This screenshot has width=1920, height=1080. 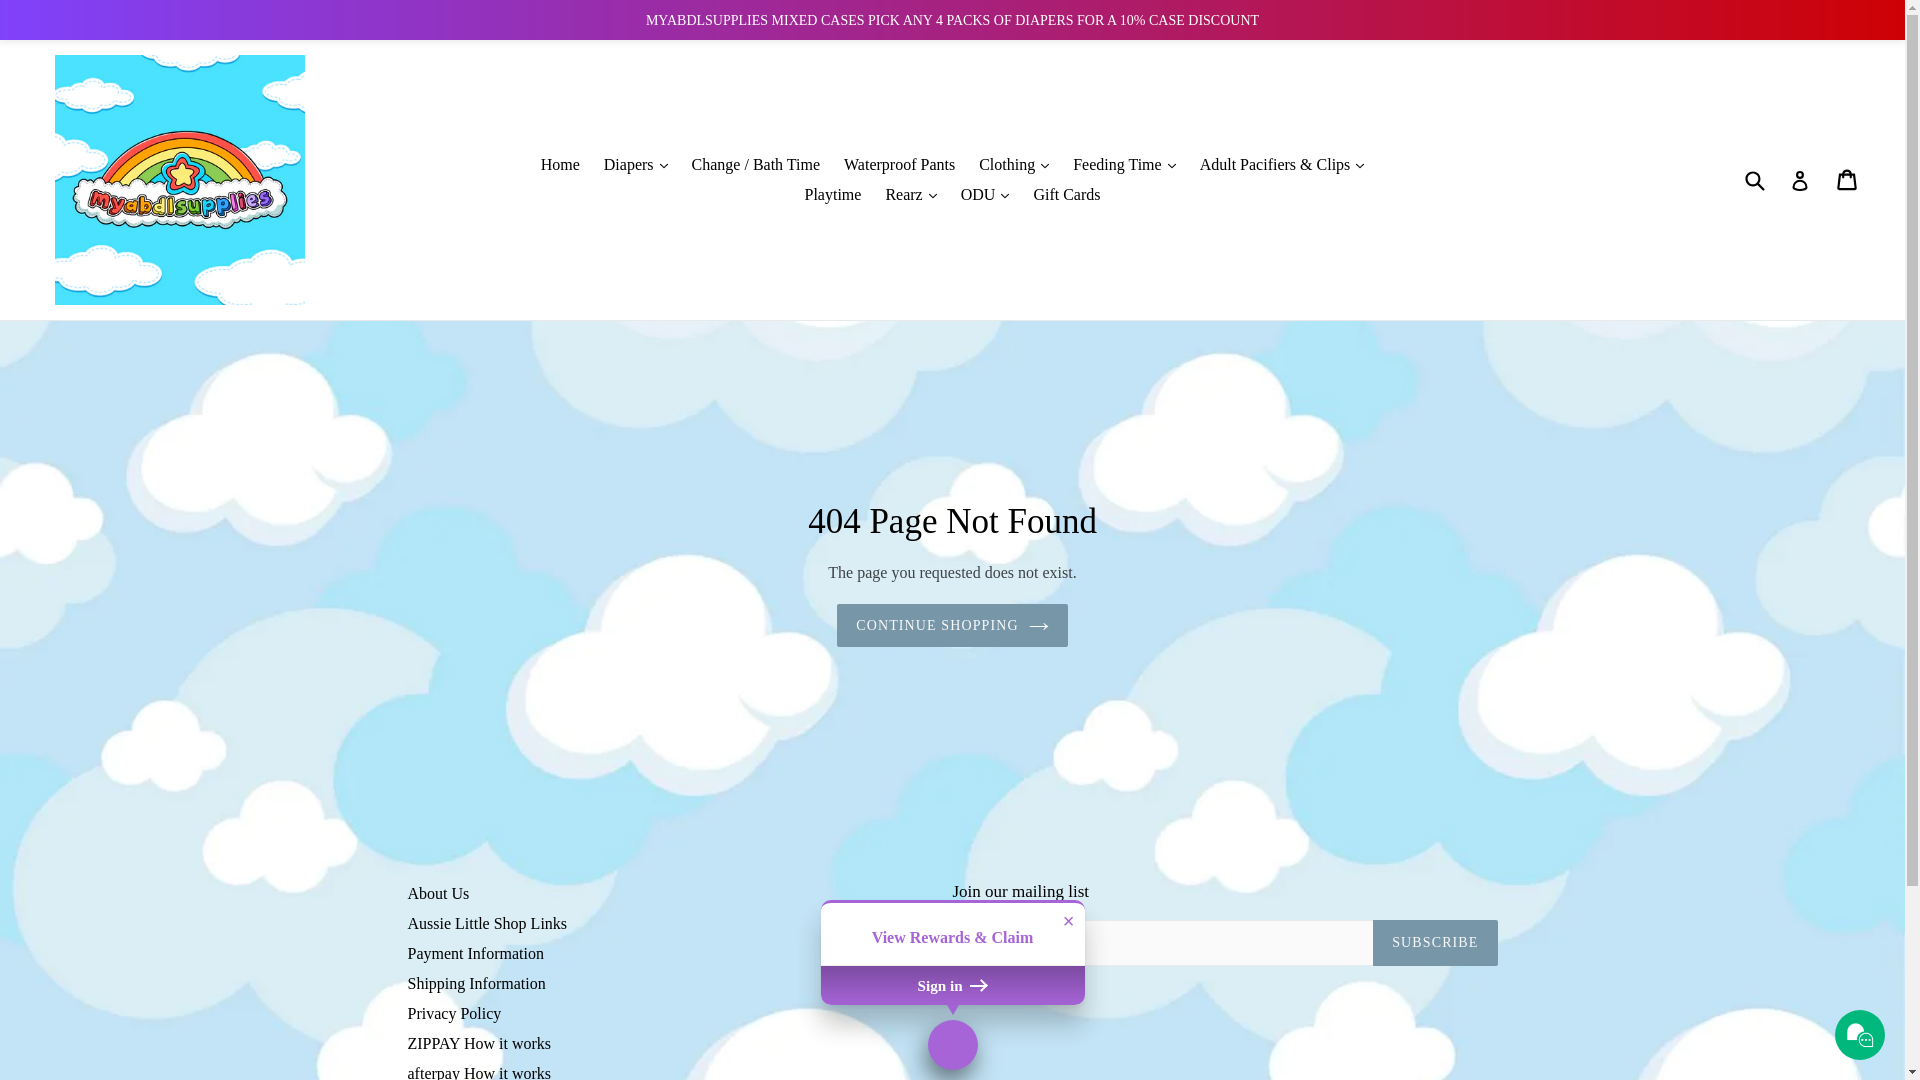 I want to click on Playtime, so click(x=832, y=195).